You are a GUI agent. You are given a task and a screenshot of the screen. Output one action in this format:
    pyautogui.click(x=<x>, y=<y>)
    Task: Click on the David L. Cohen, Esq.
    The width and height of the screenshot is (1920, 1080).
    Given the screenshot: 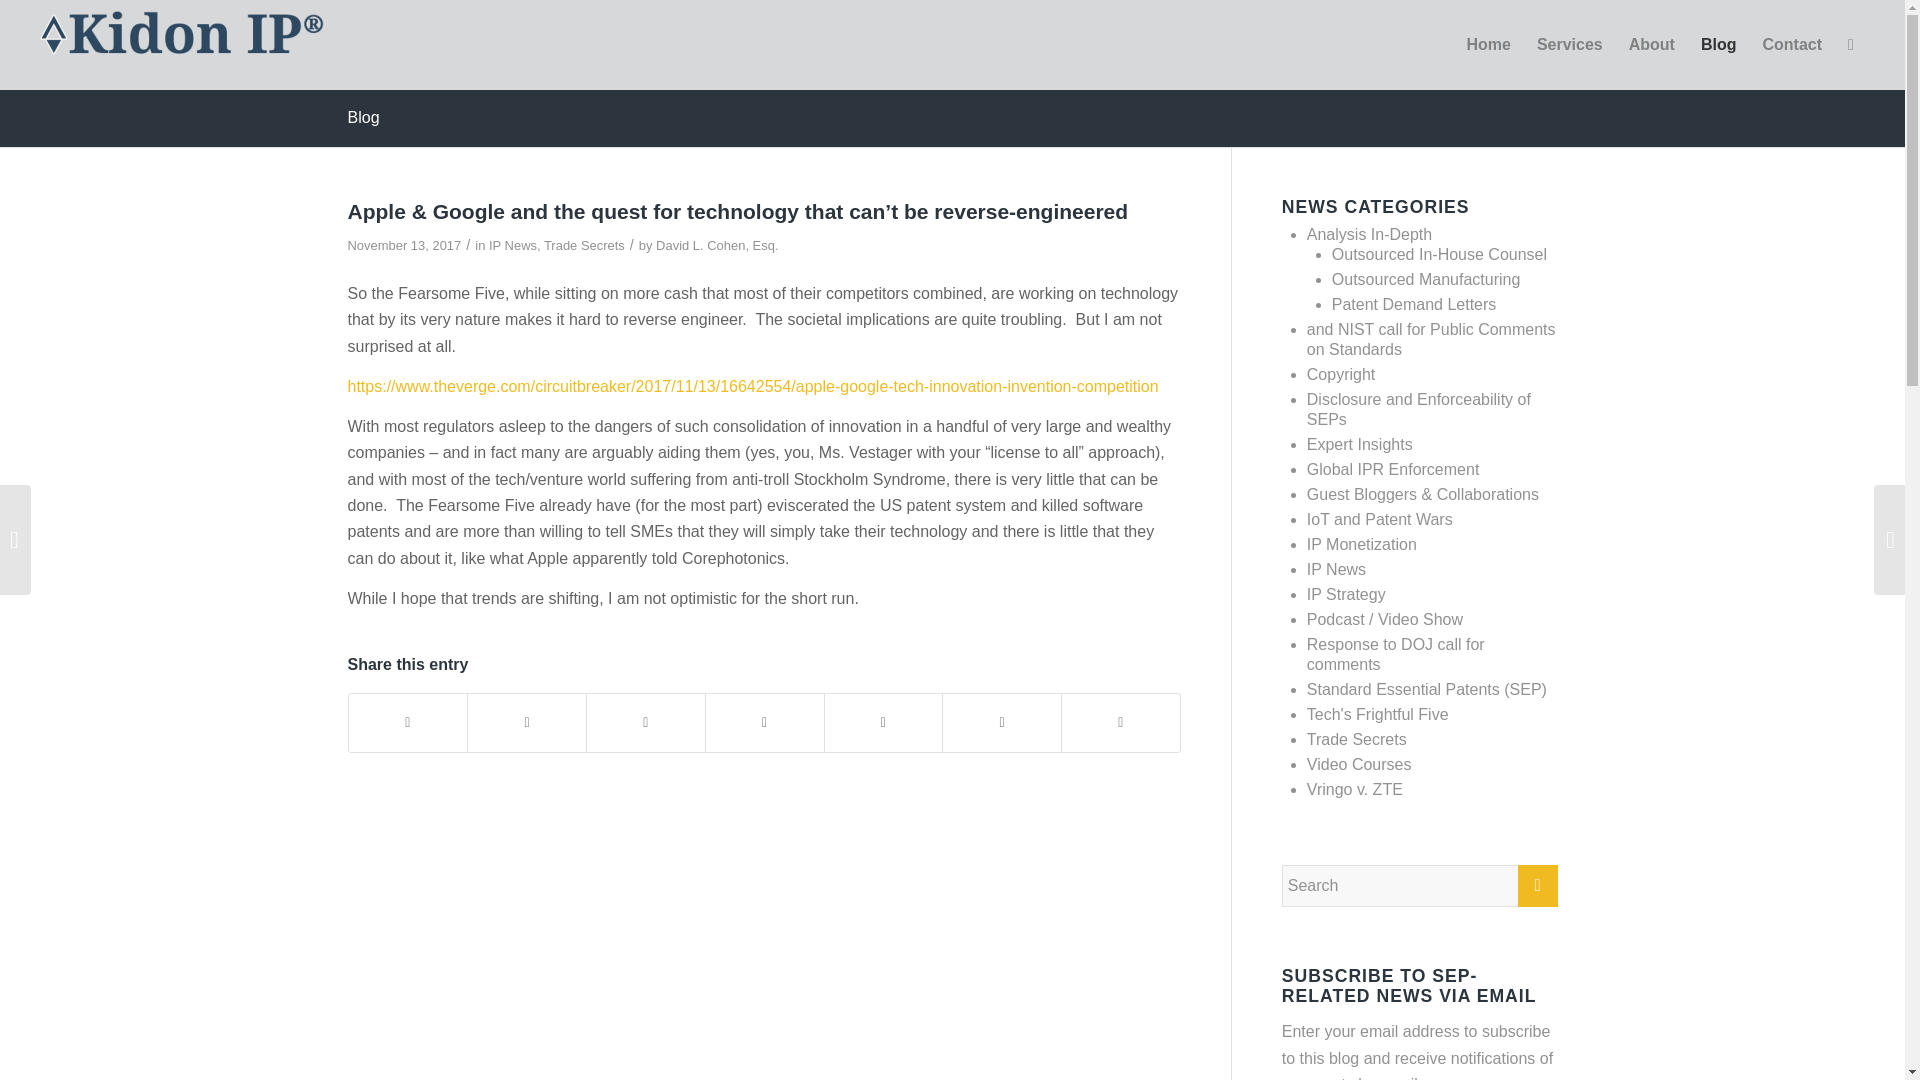 What is the action you would take?
    pyautogui.click(x=716, y=244)
    